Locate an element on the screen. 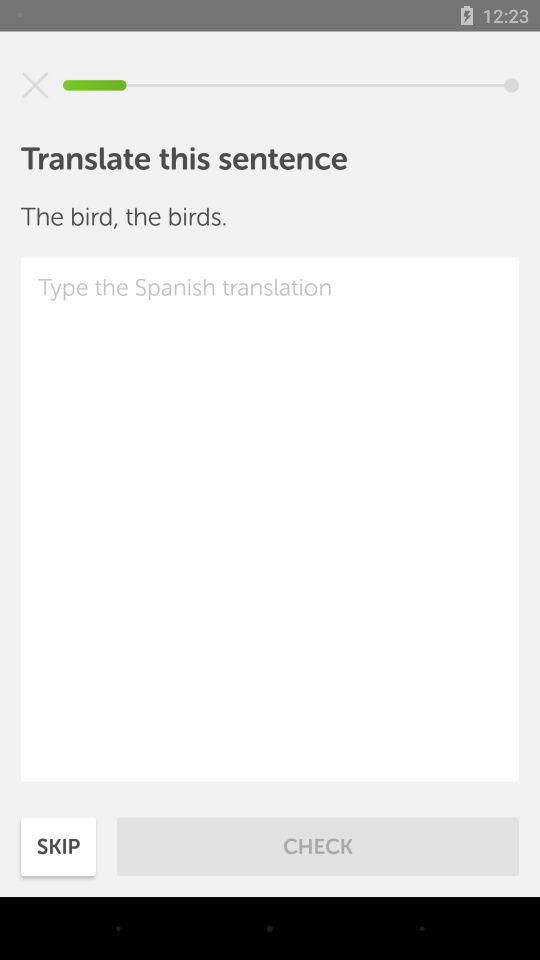  tap item next to skip item is located at coordinates (318, 846).